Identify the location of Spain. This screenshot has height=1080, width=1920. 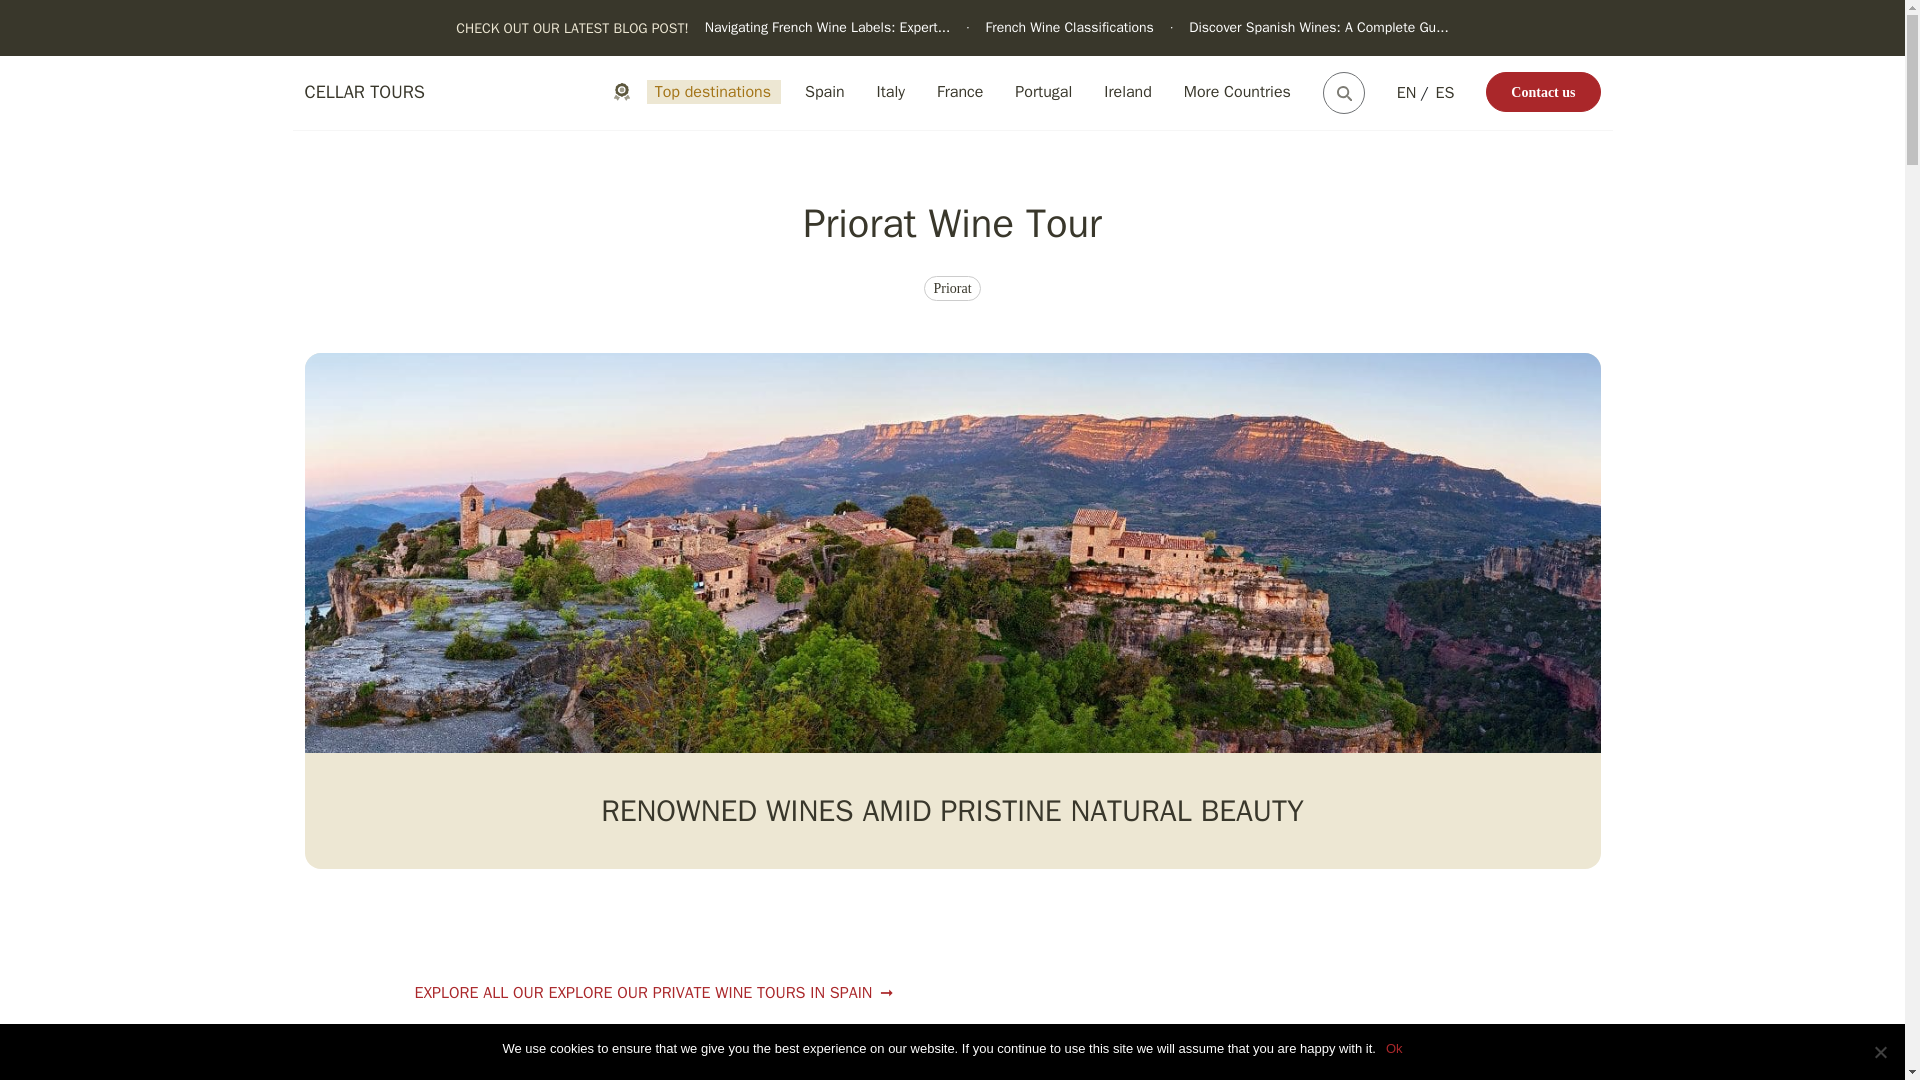
(824, 92).